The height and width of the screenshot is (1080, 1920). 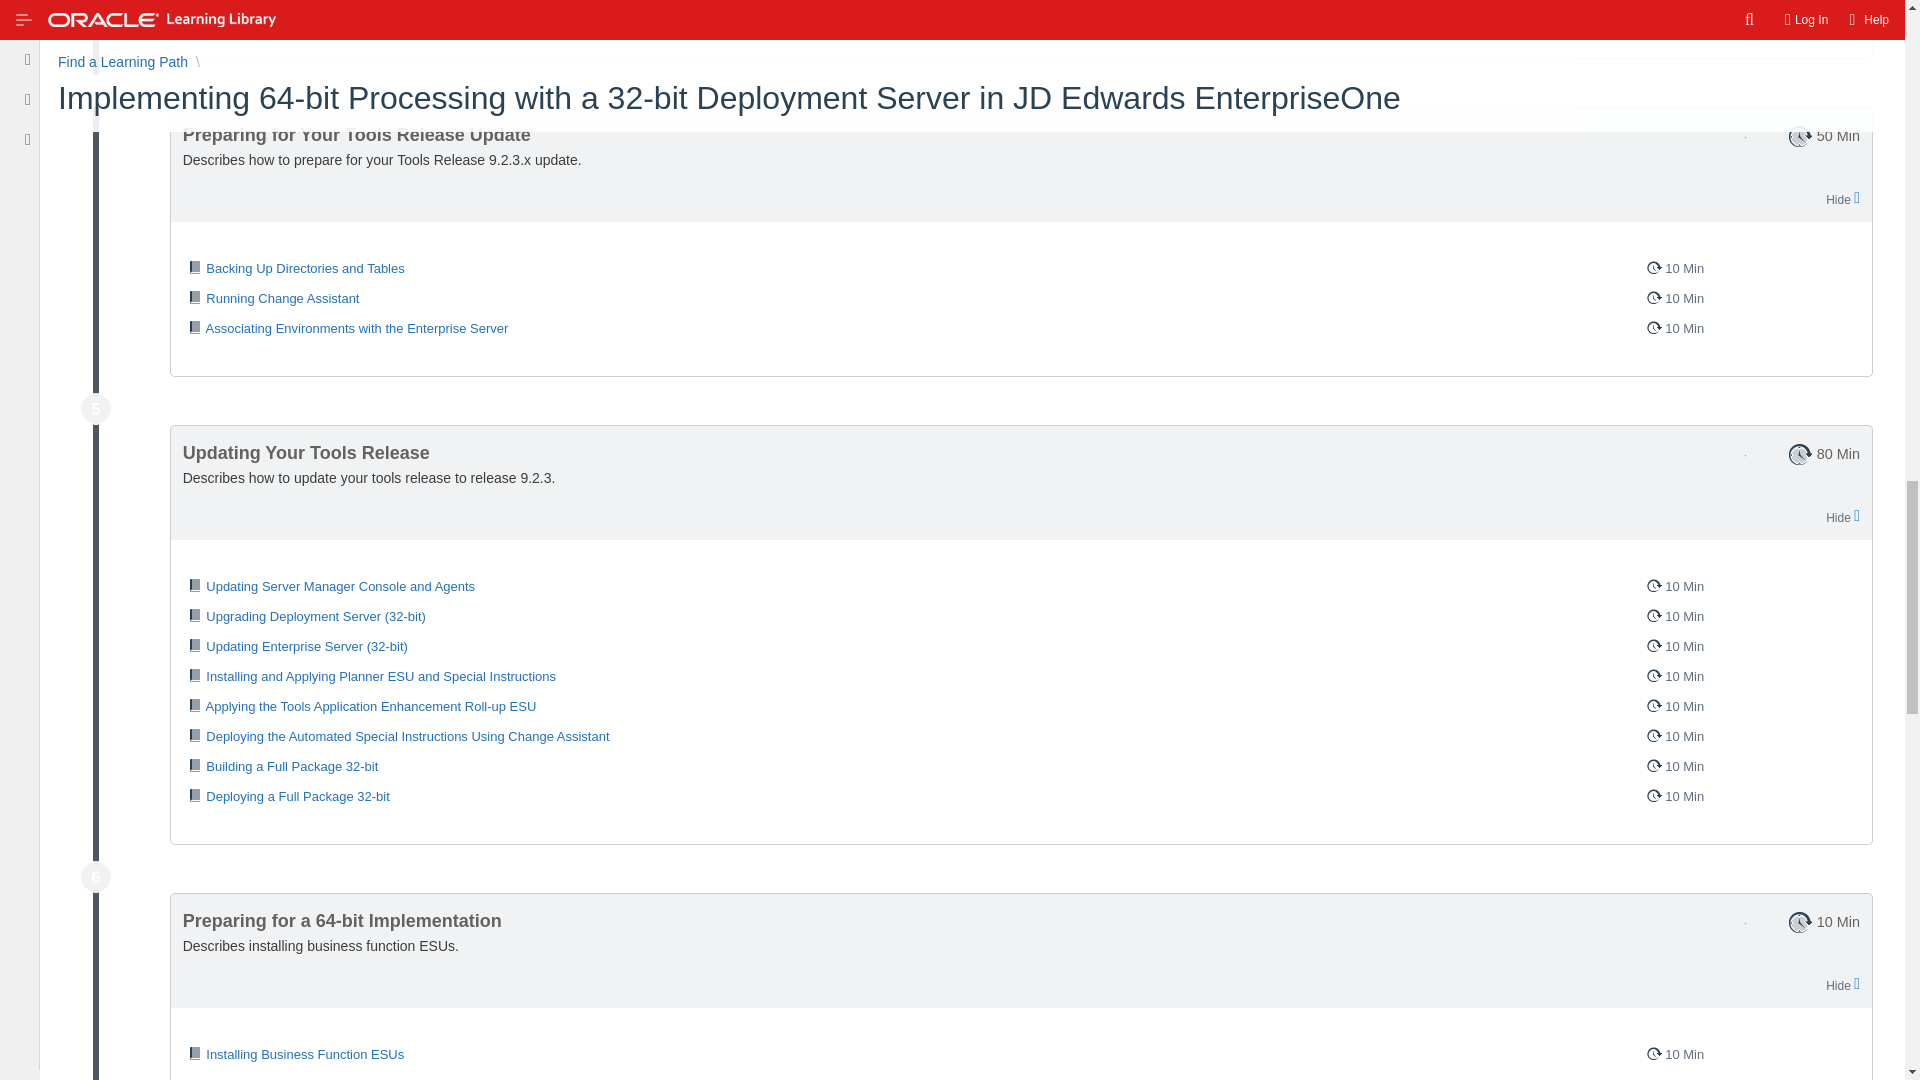 What do you see at coordinates (1021, 796) in the screenshot?
I see `Deploying a Full Package 32-bit 10 Min` at bounding box center [1021, 796].